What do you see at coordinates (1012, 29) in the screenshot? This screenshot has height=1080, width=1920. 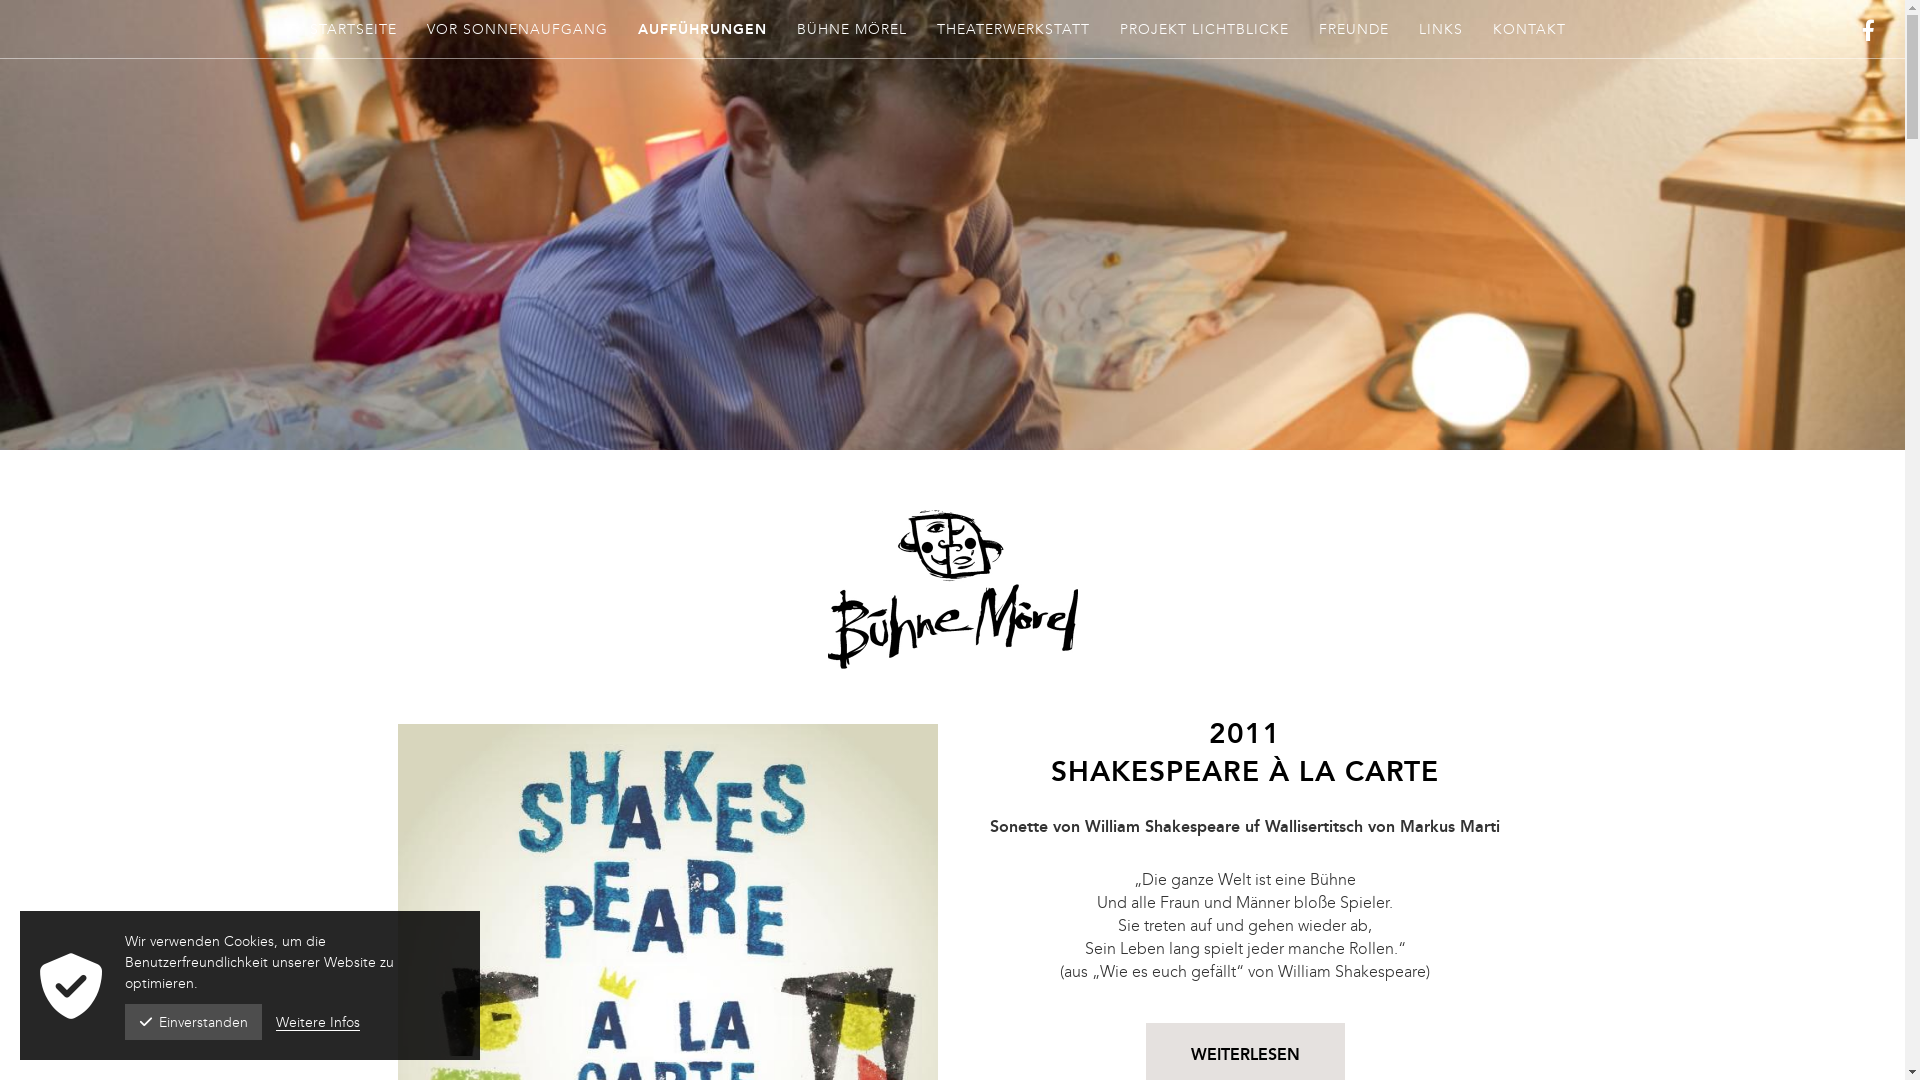 I see `THEATERWERKSTATT` at bounding box center [1012, 29].